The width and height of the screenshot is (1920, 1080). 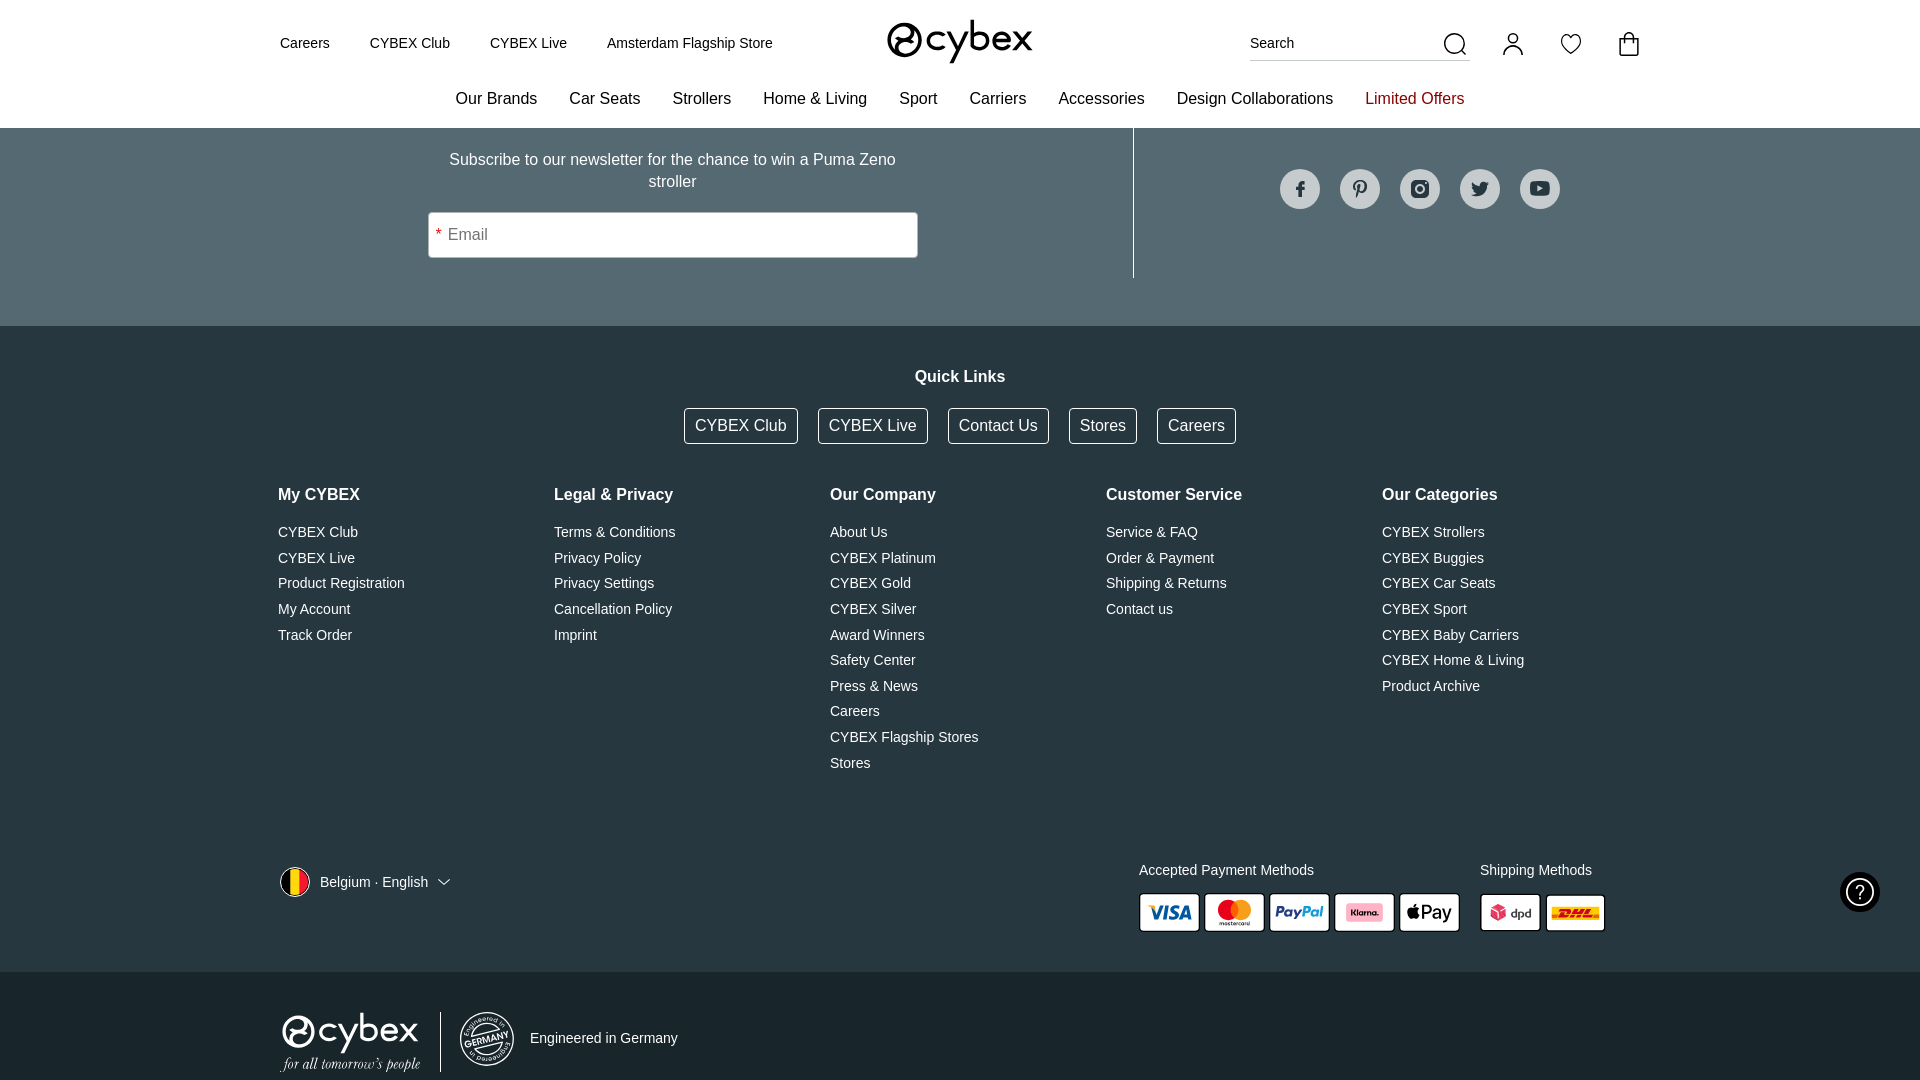 What do you see at coordinates (350, 1042) in the screenshot?
I see `CYBEX for all tomorrow's people` at bounding box center [350, 1042].